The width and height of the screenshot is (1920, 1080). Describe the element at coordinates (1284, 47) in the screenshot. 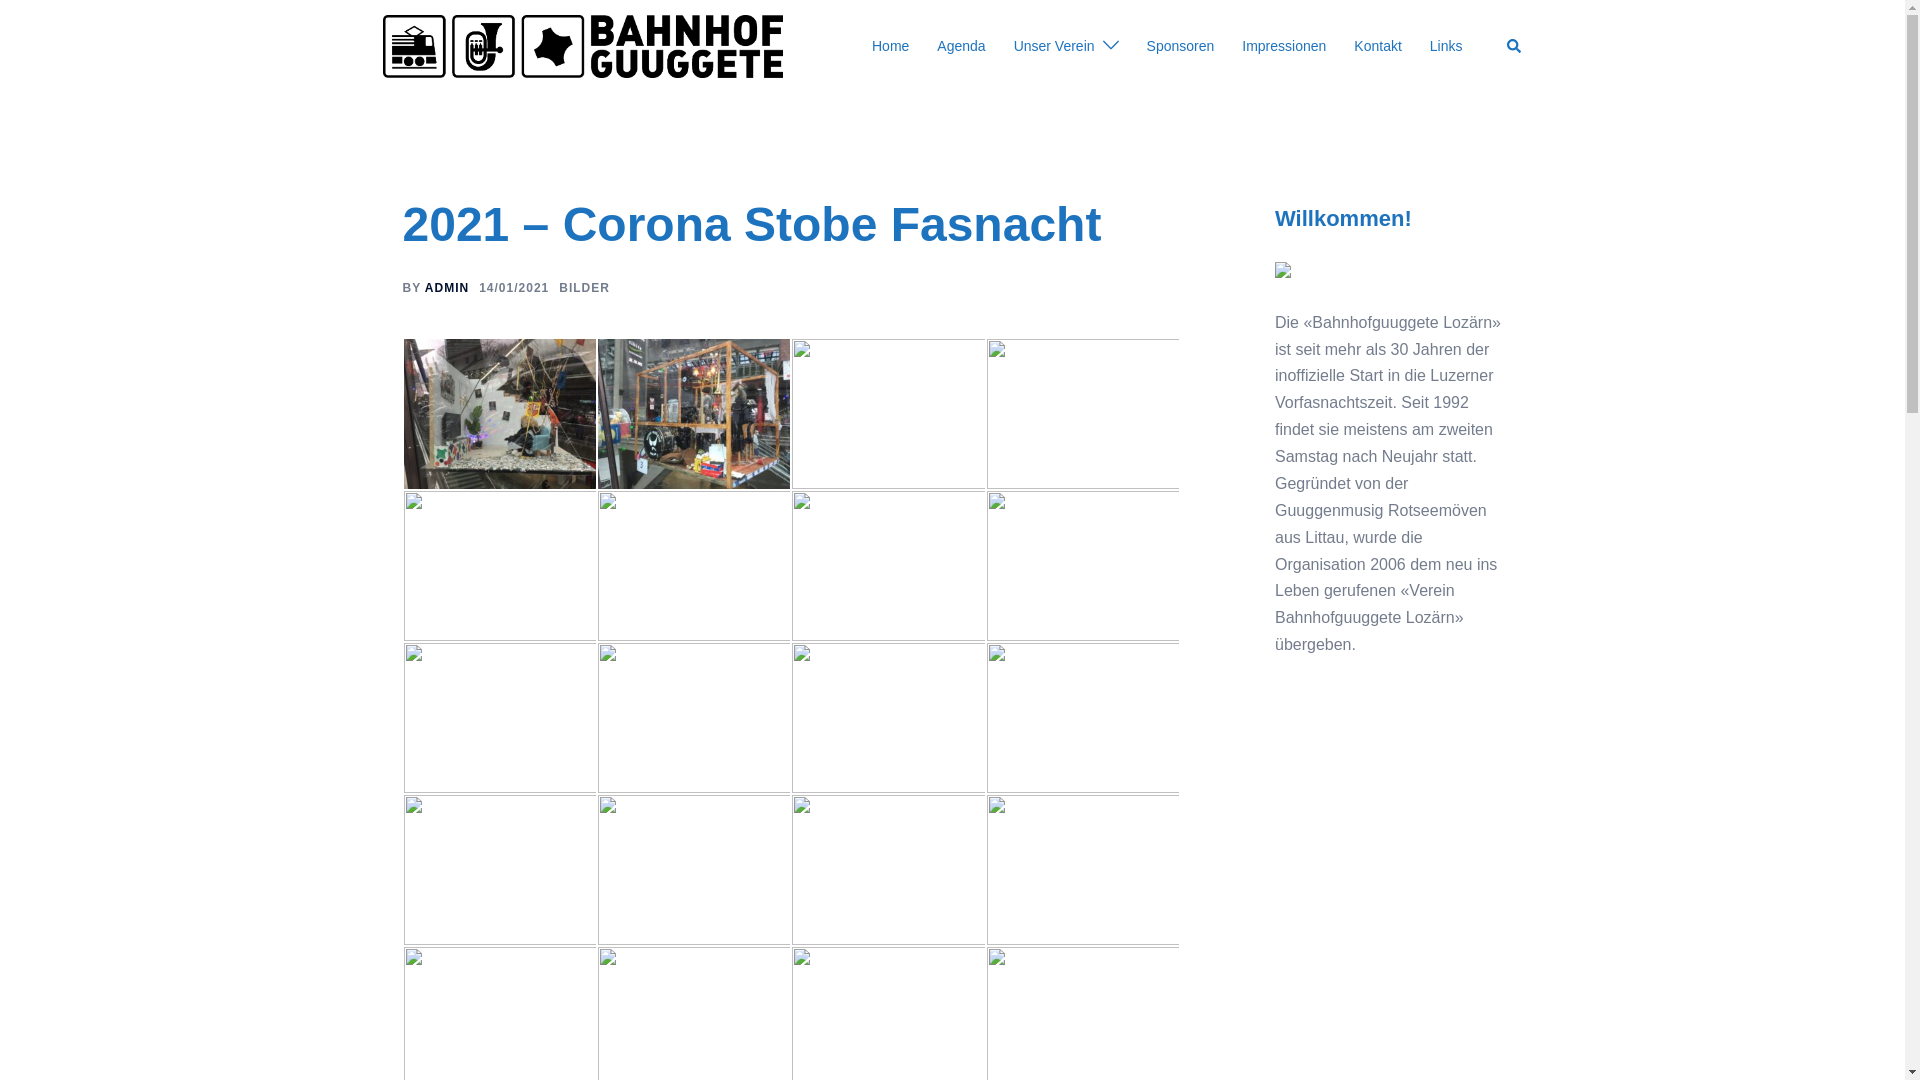

I see `Impressionen` at that location.